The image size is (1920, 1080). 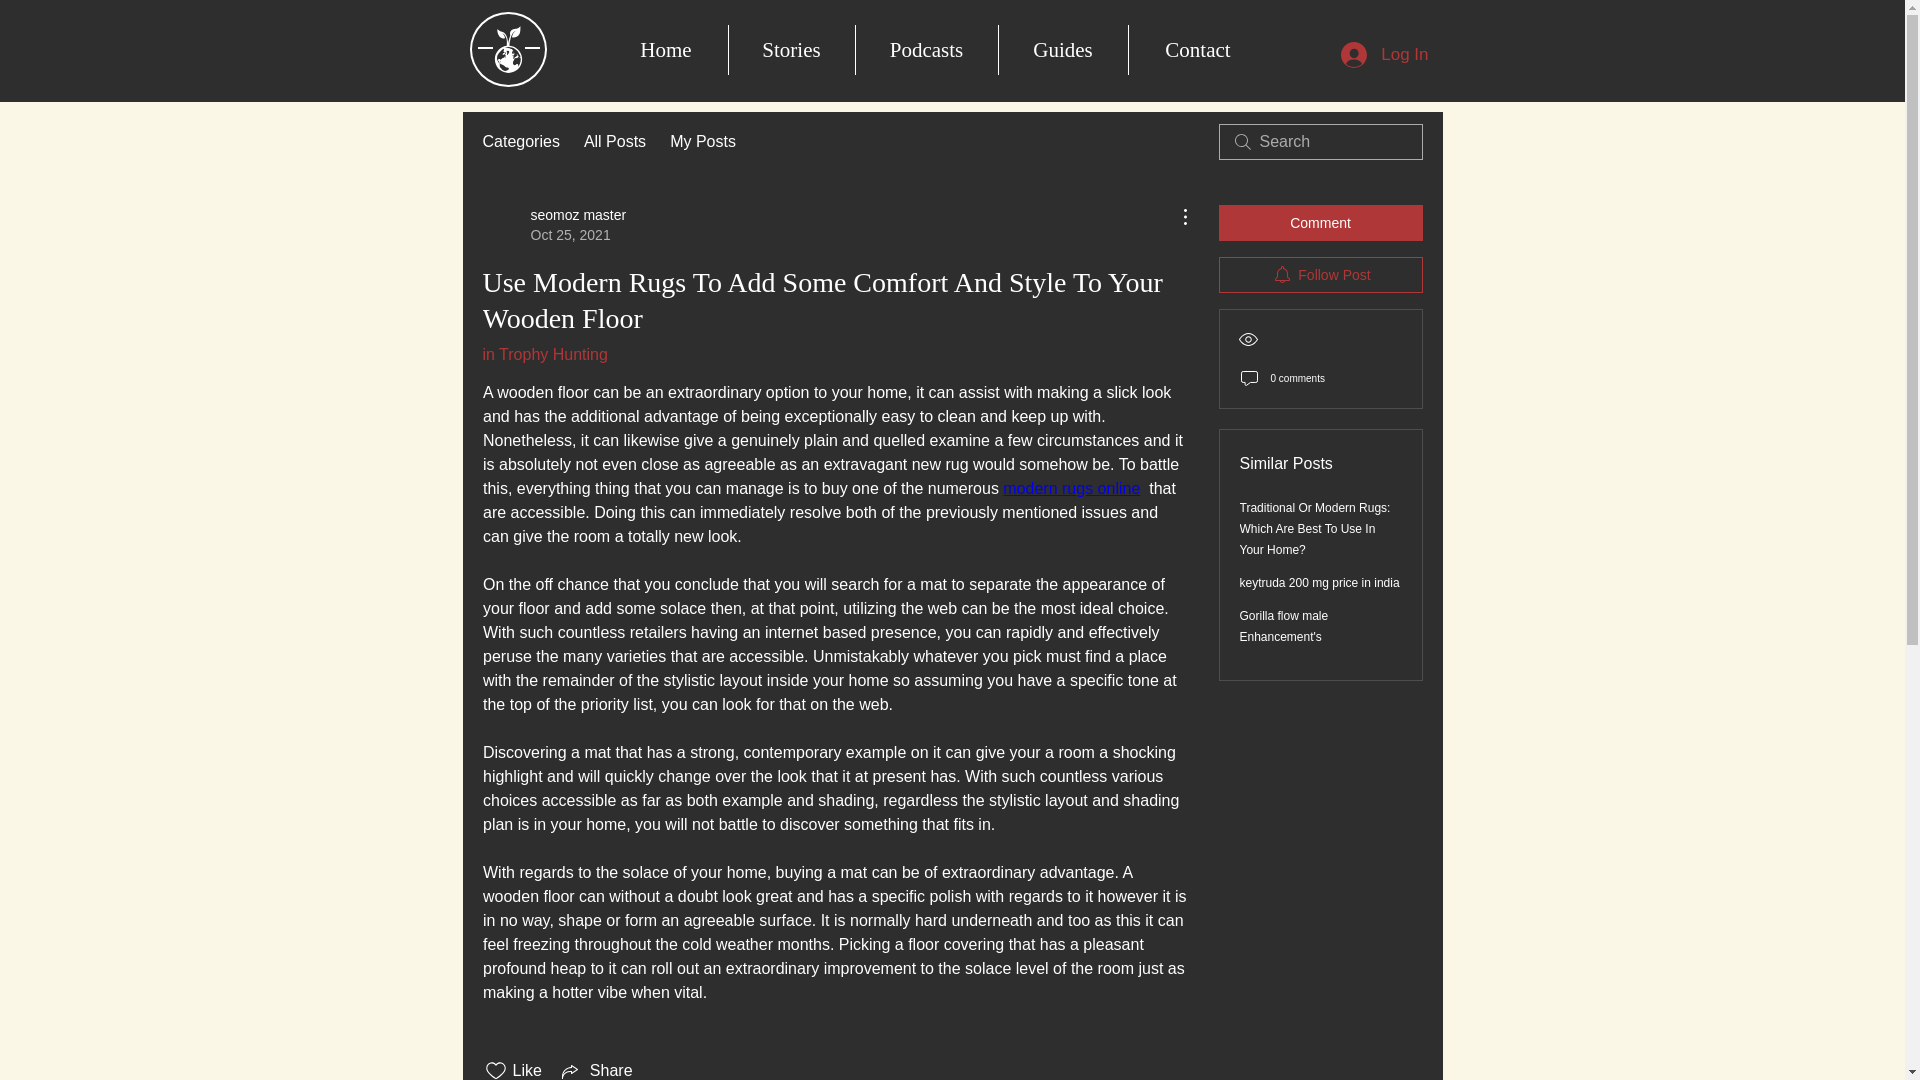 I want to click on Home, so click(x=666, y=49).